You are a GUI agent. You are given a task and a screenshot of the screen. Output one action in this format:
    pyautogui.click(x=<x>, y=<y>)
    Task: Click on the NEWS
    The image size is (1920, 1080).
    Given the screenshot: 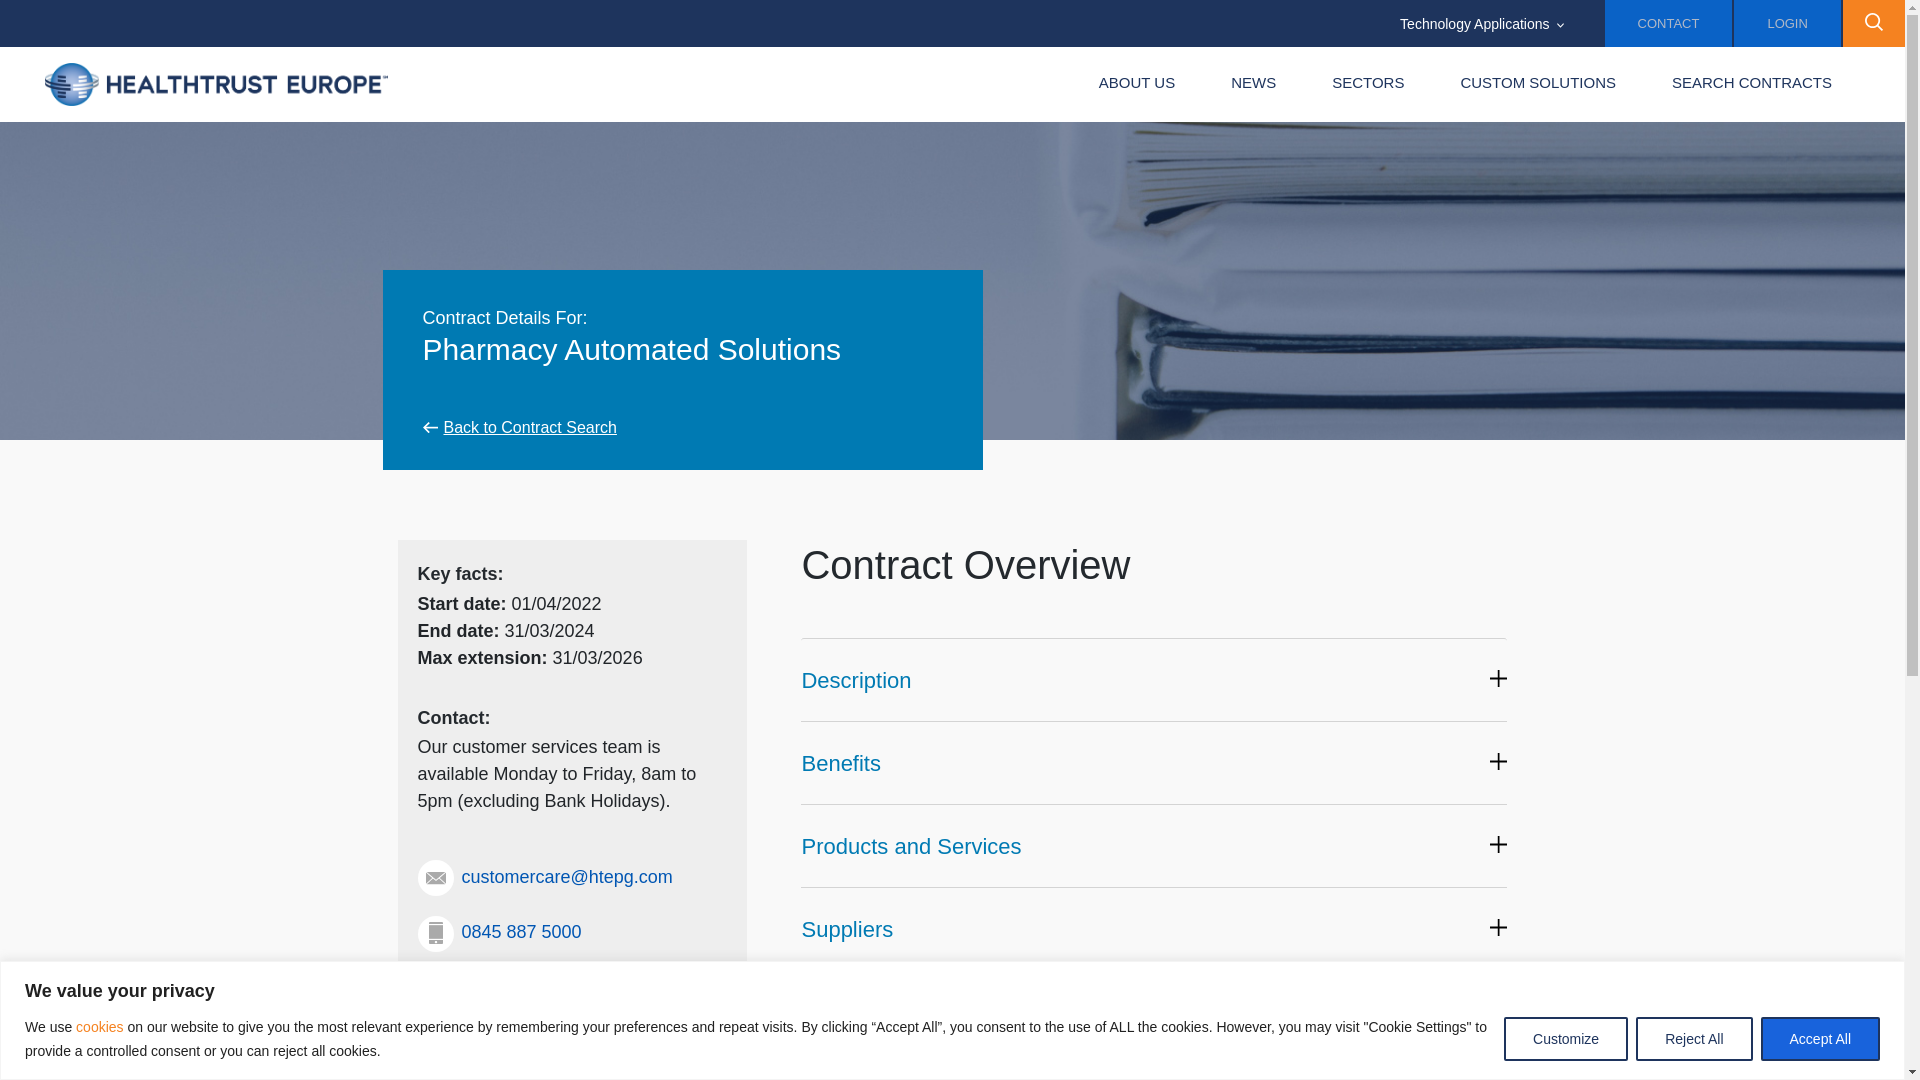 What is the action you would take?
    pyautogui.click(x=1253, y=84)
    